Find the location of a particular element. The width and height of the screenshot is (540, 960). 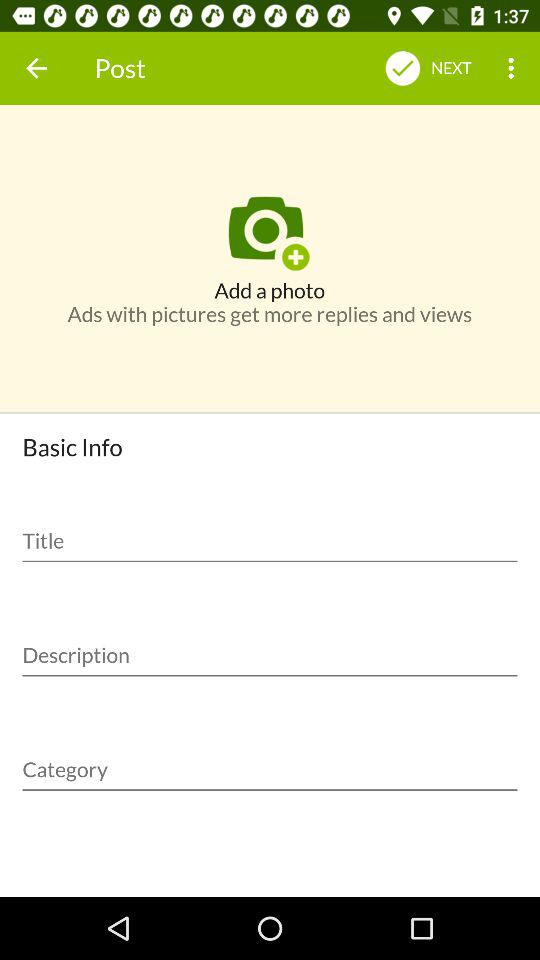

open item to the right of the next is located at coordinates (514, 68).